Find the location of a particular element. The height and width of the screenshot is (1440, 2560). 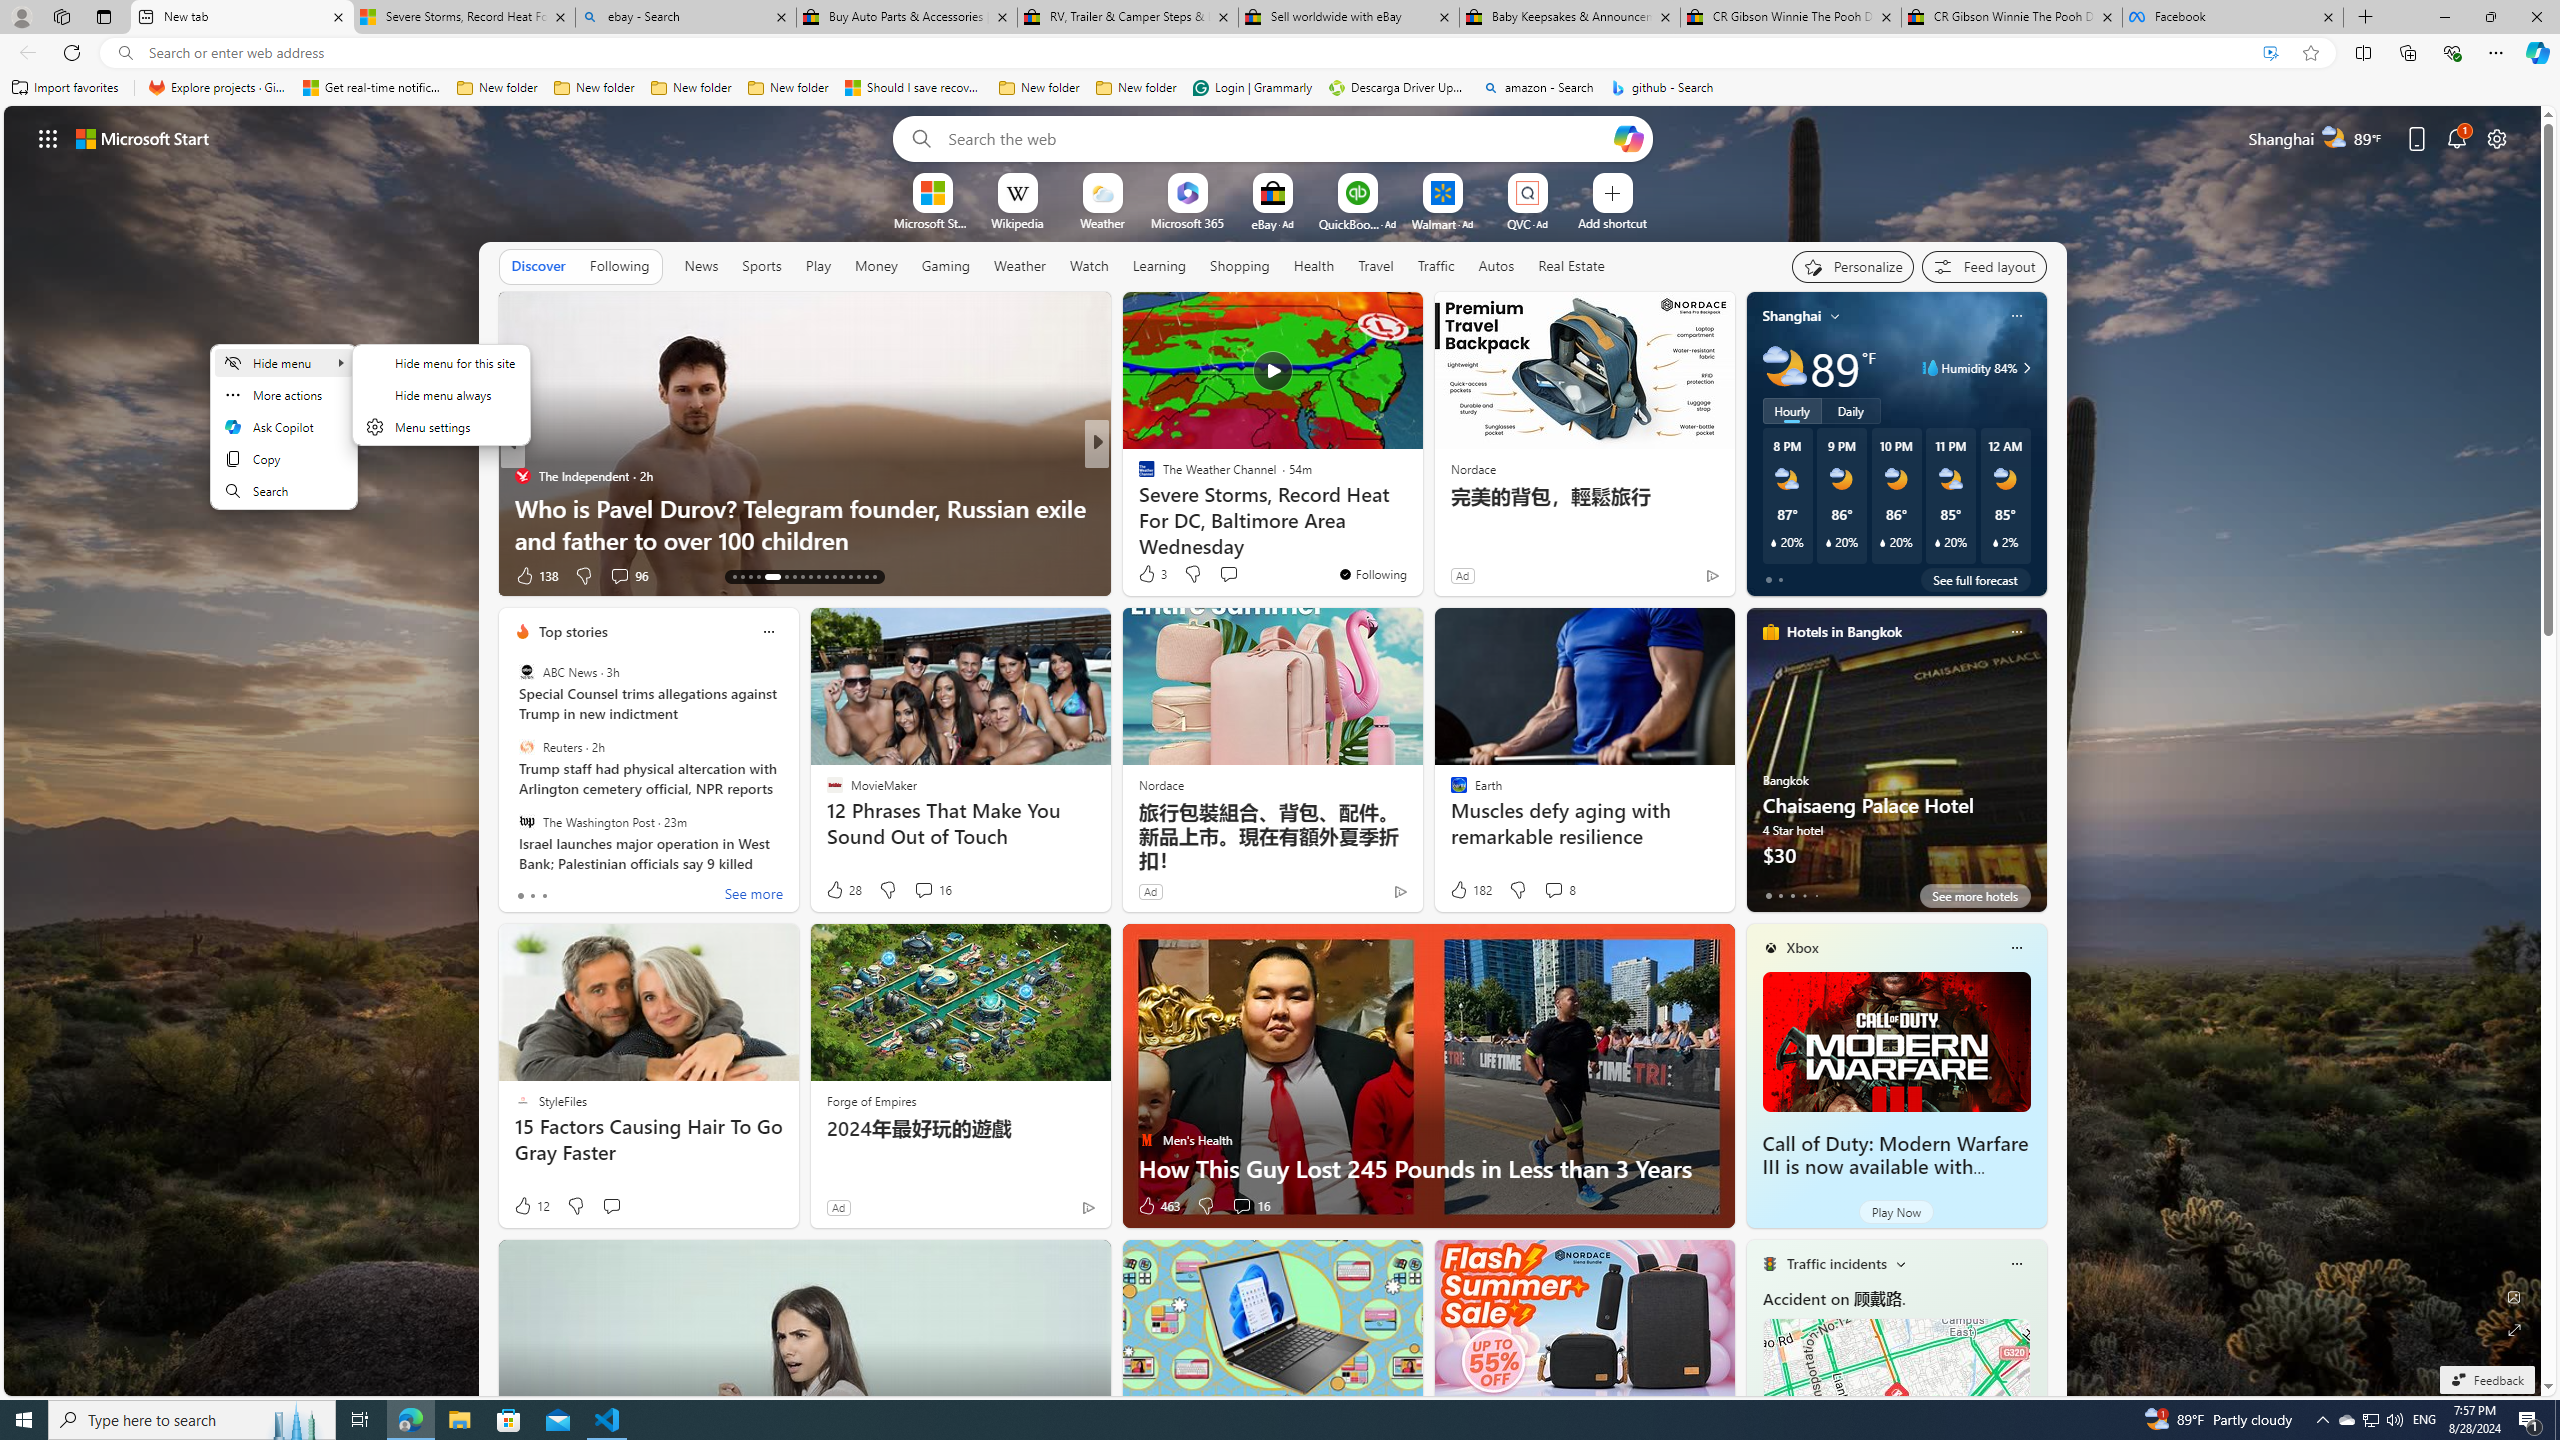

Hide menu is located at coordinates (441, 394).